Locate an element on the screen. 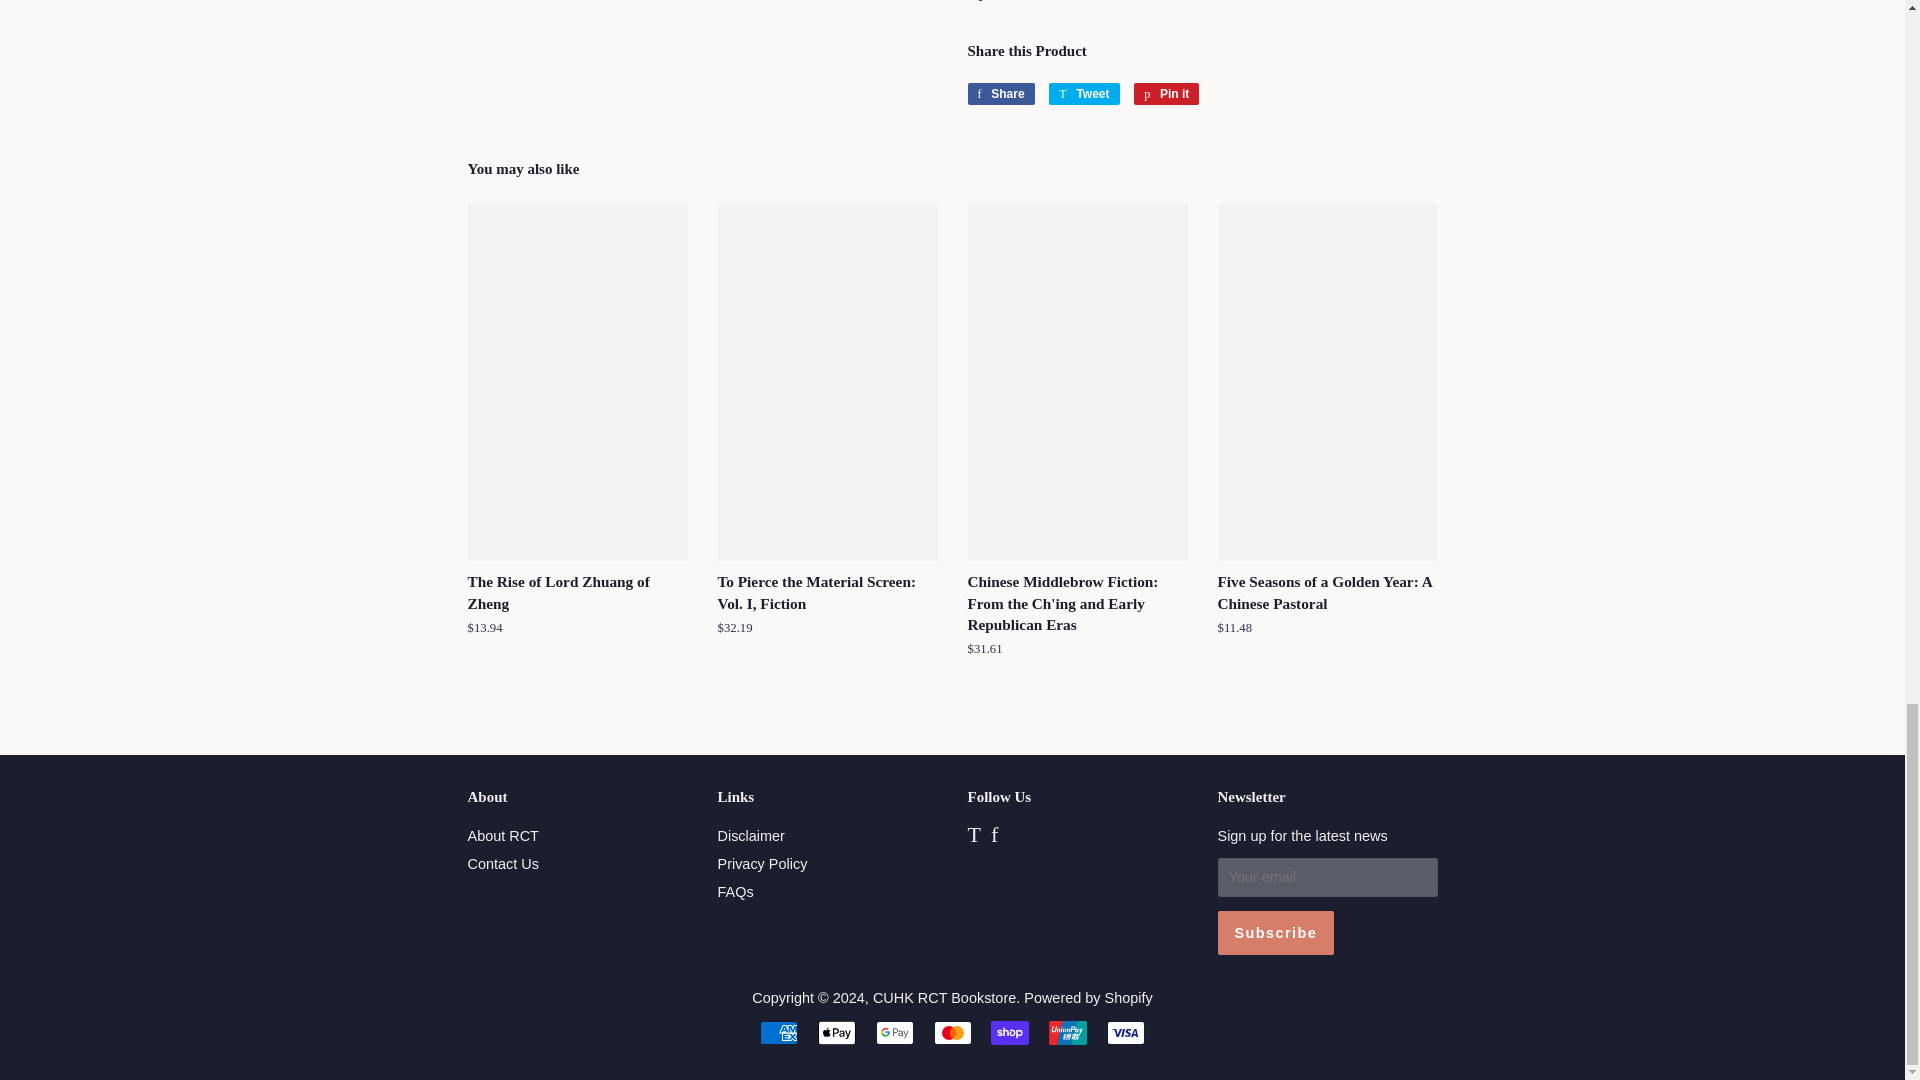 The image size is (1920, 1080). Shop Pay is located at coordinates (1010, 1032).